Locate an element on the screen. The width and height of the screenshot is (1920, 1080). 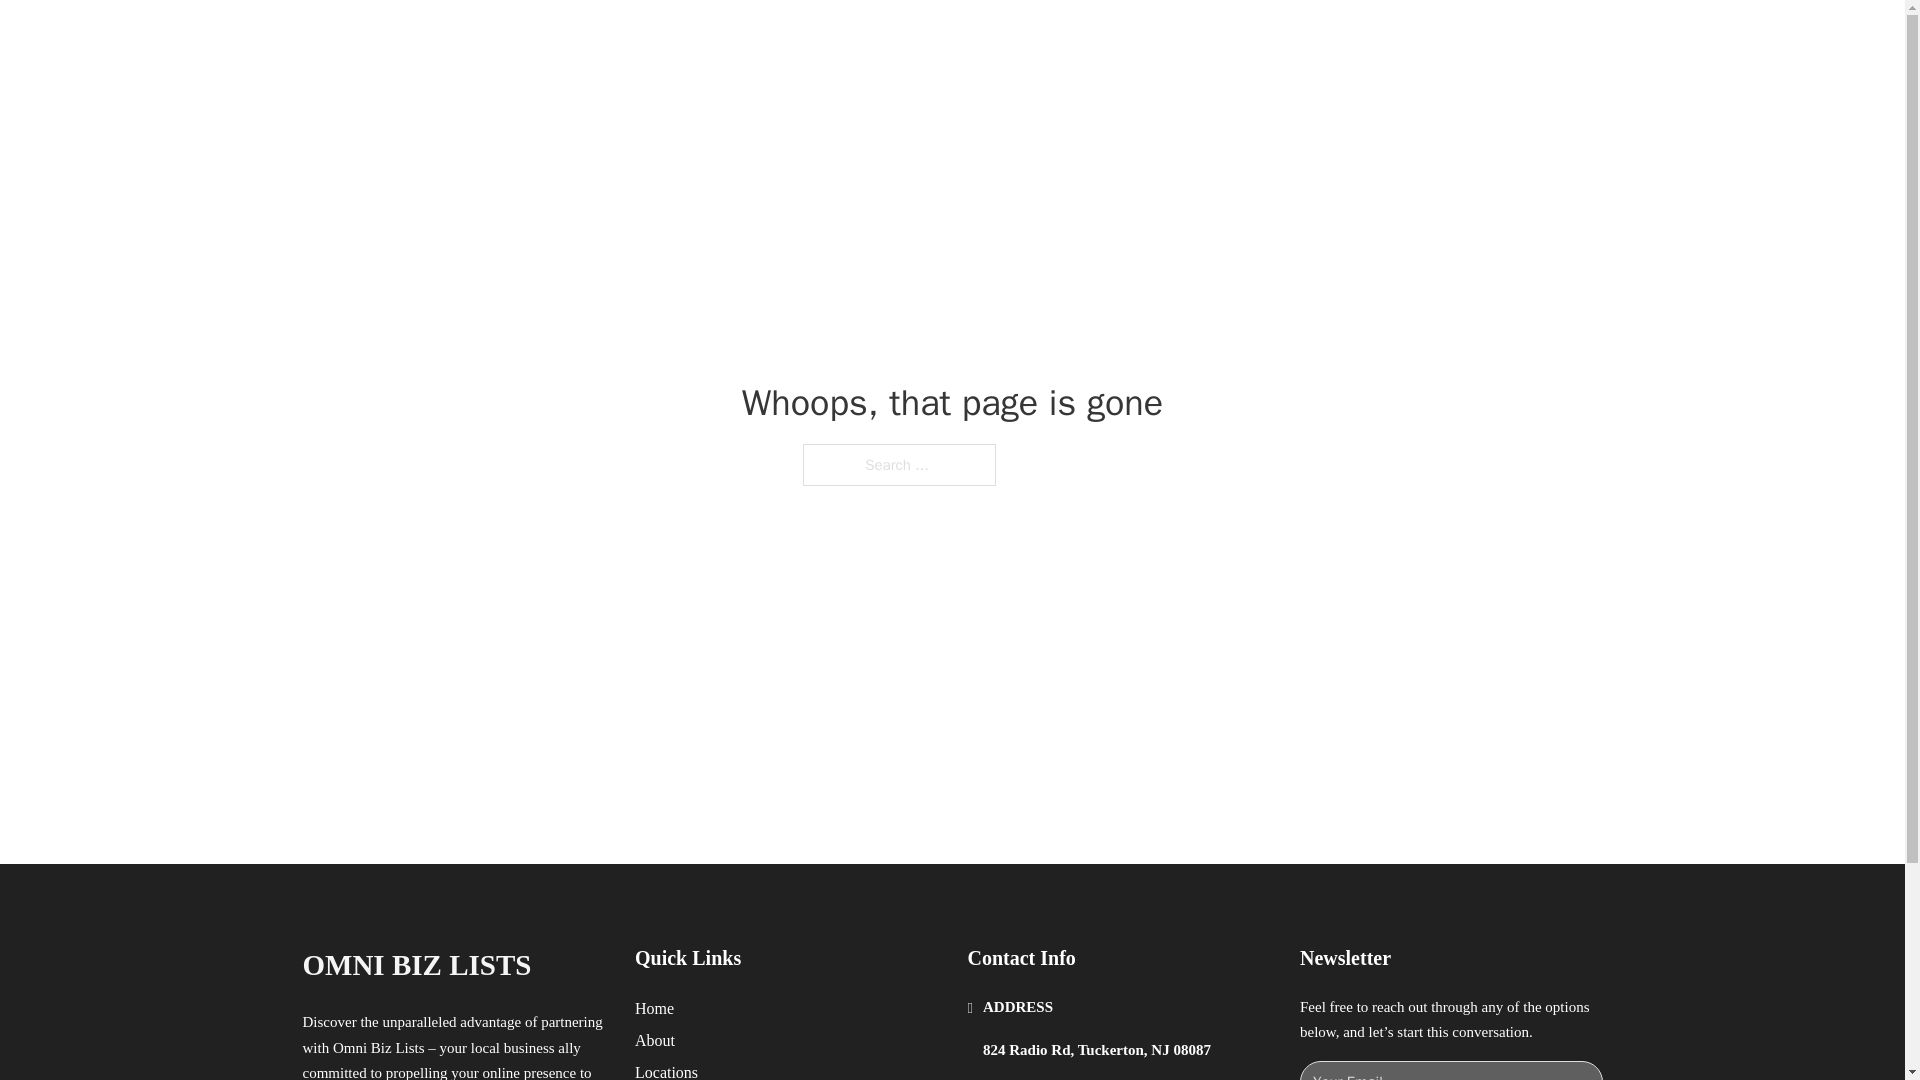
Locations is located at coordinates (666, 1070).